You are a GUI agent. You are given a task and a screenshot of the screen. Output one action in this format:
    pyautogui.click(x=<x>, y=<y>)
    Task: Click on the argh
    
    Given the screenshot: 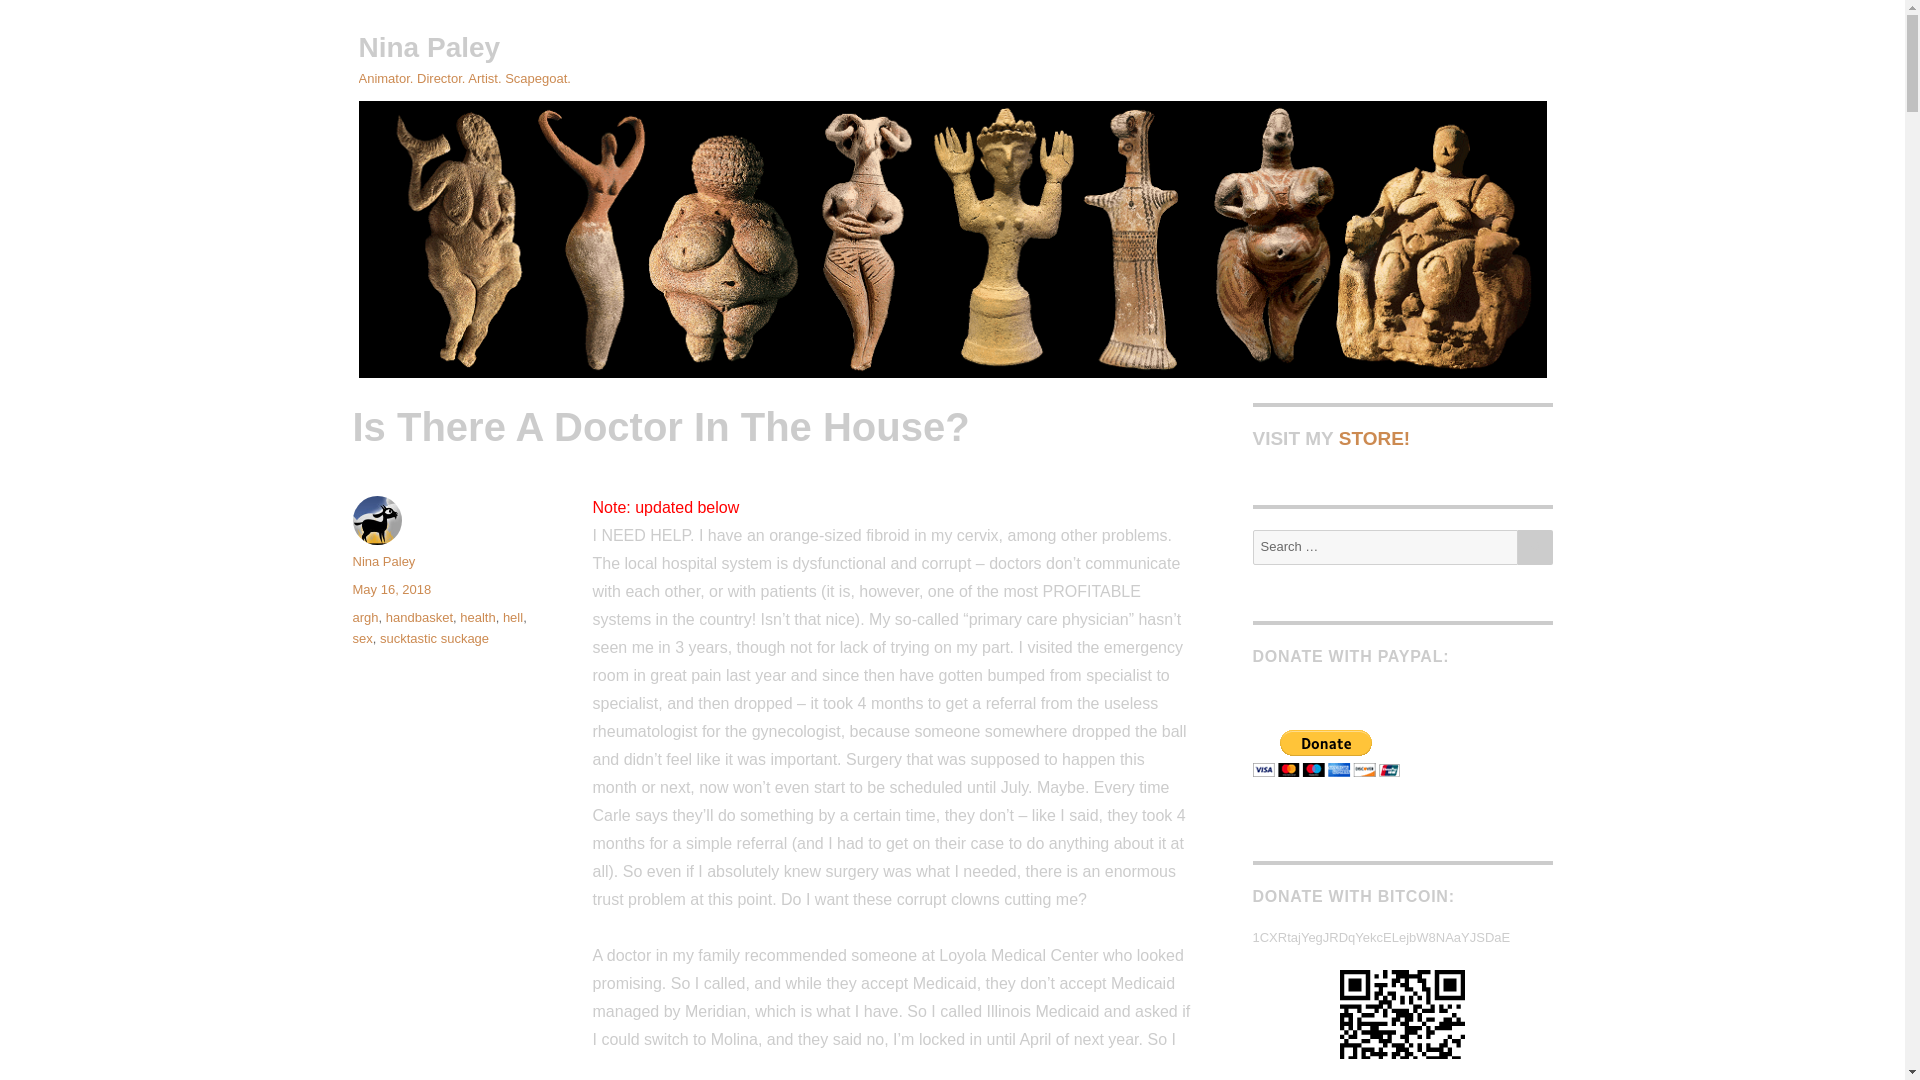 What is the action you would take?
    pyautogui.click(x=364, y=618)
    